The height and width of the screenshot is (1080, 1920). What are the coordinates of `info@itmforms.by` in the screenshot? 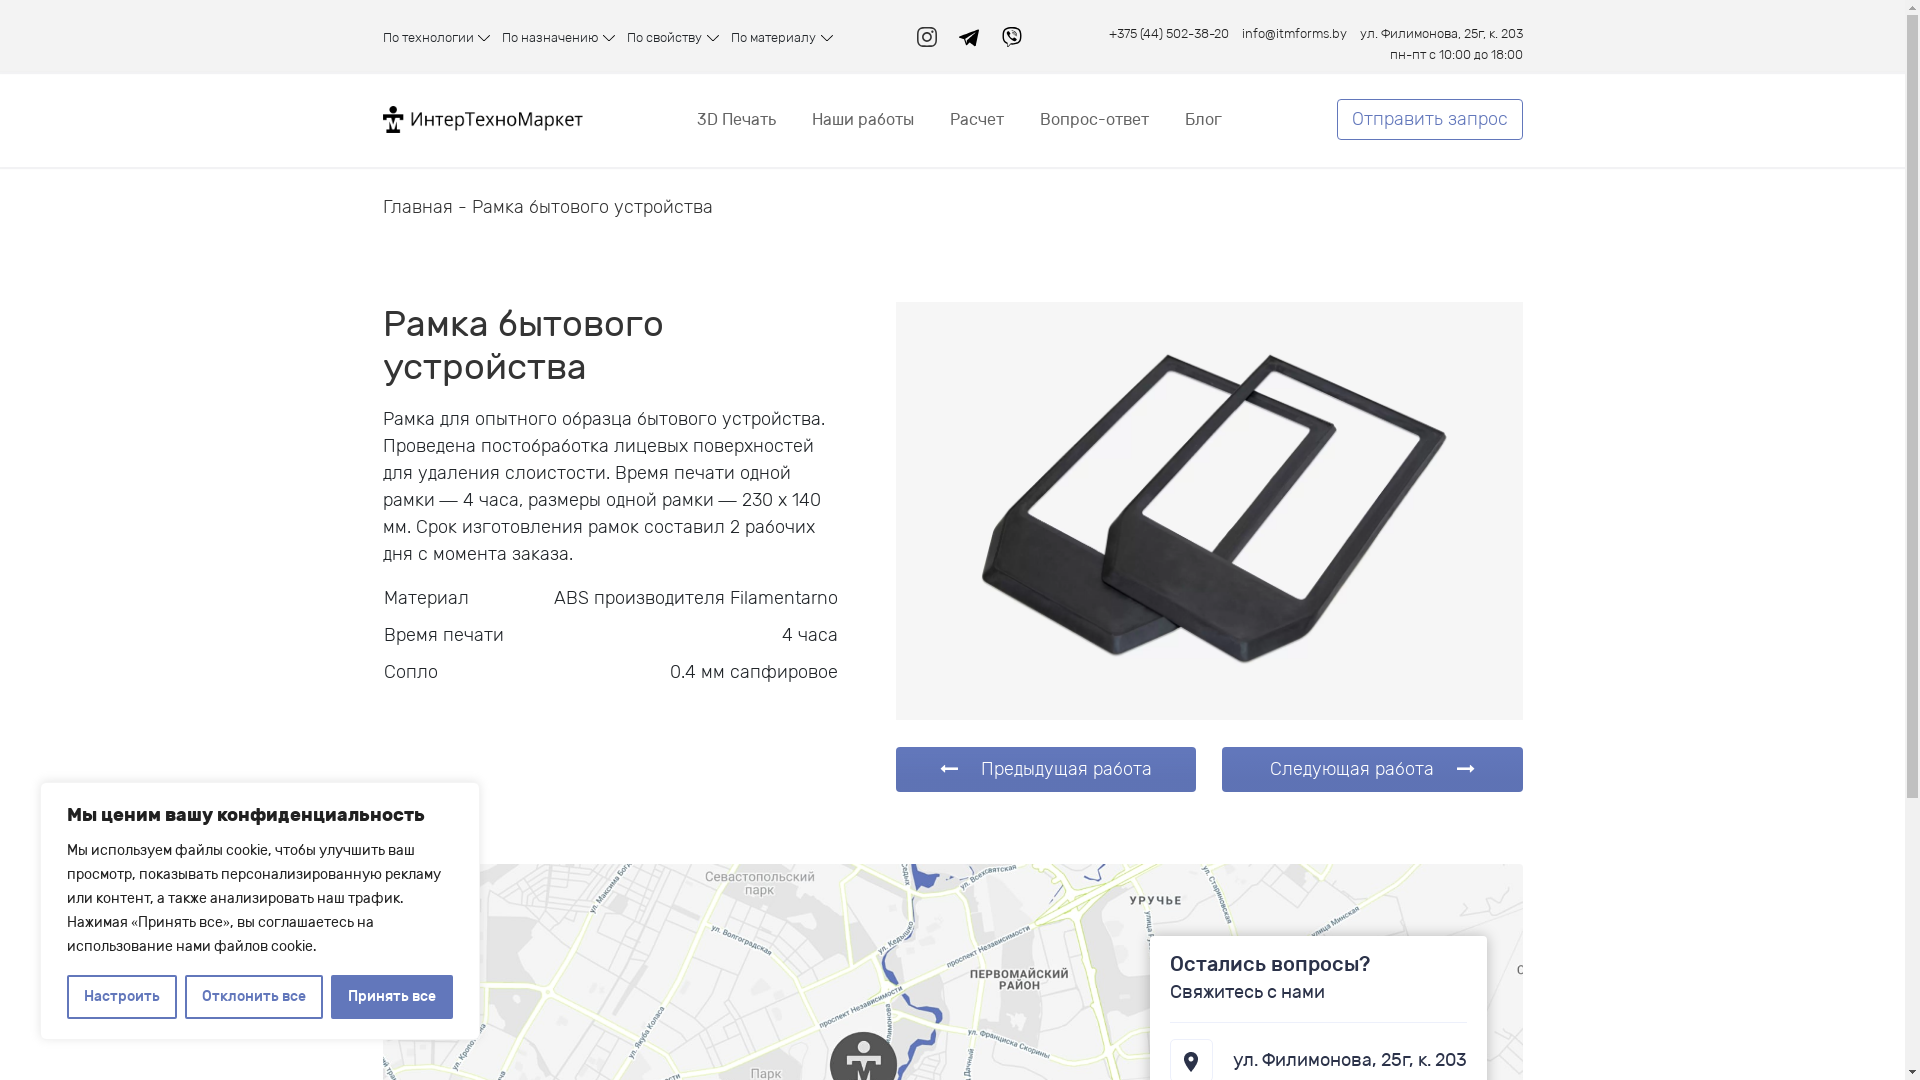 It's located at (1294, 36).